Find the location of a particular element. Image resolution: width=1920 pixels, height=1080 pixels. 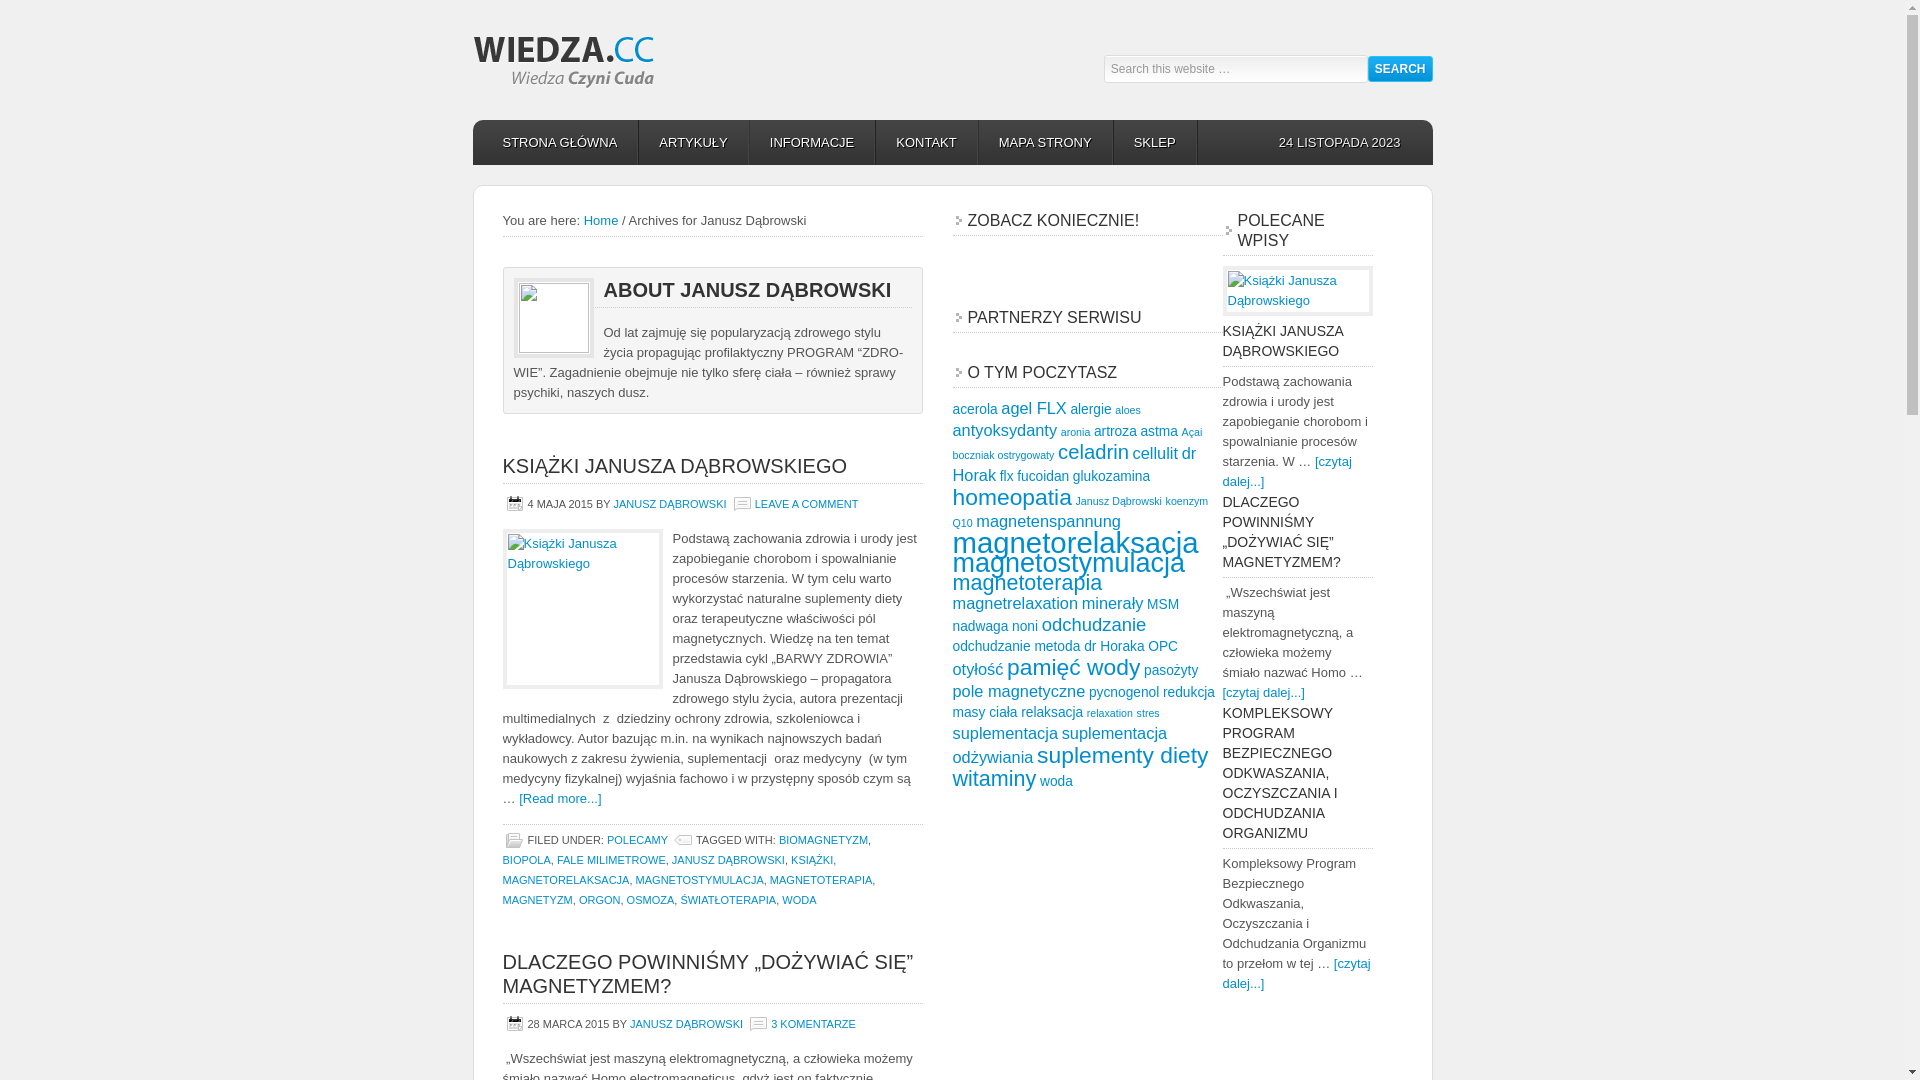

BIOPOLA is located at coordinates (526, 860).